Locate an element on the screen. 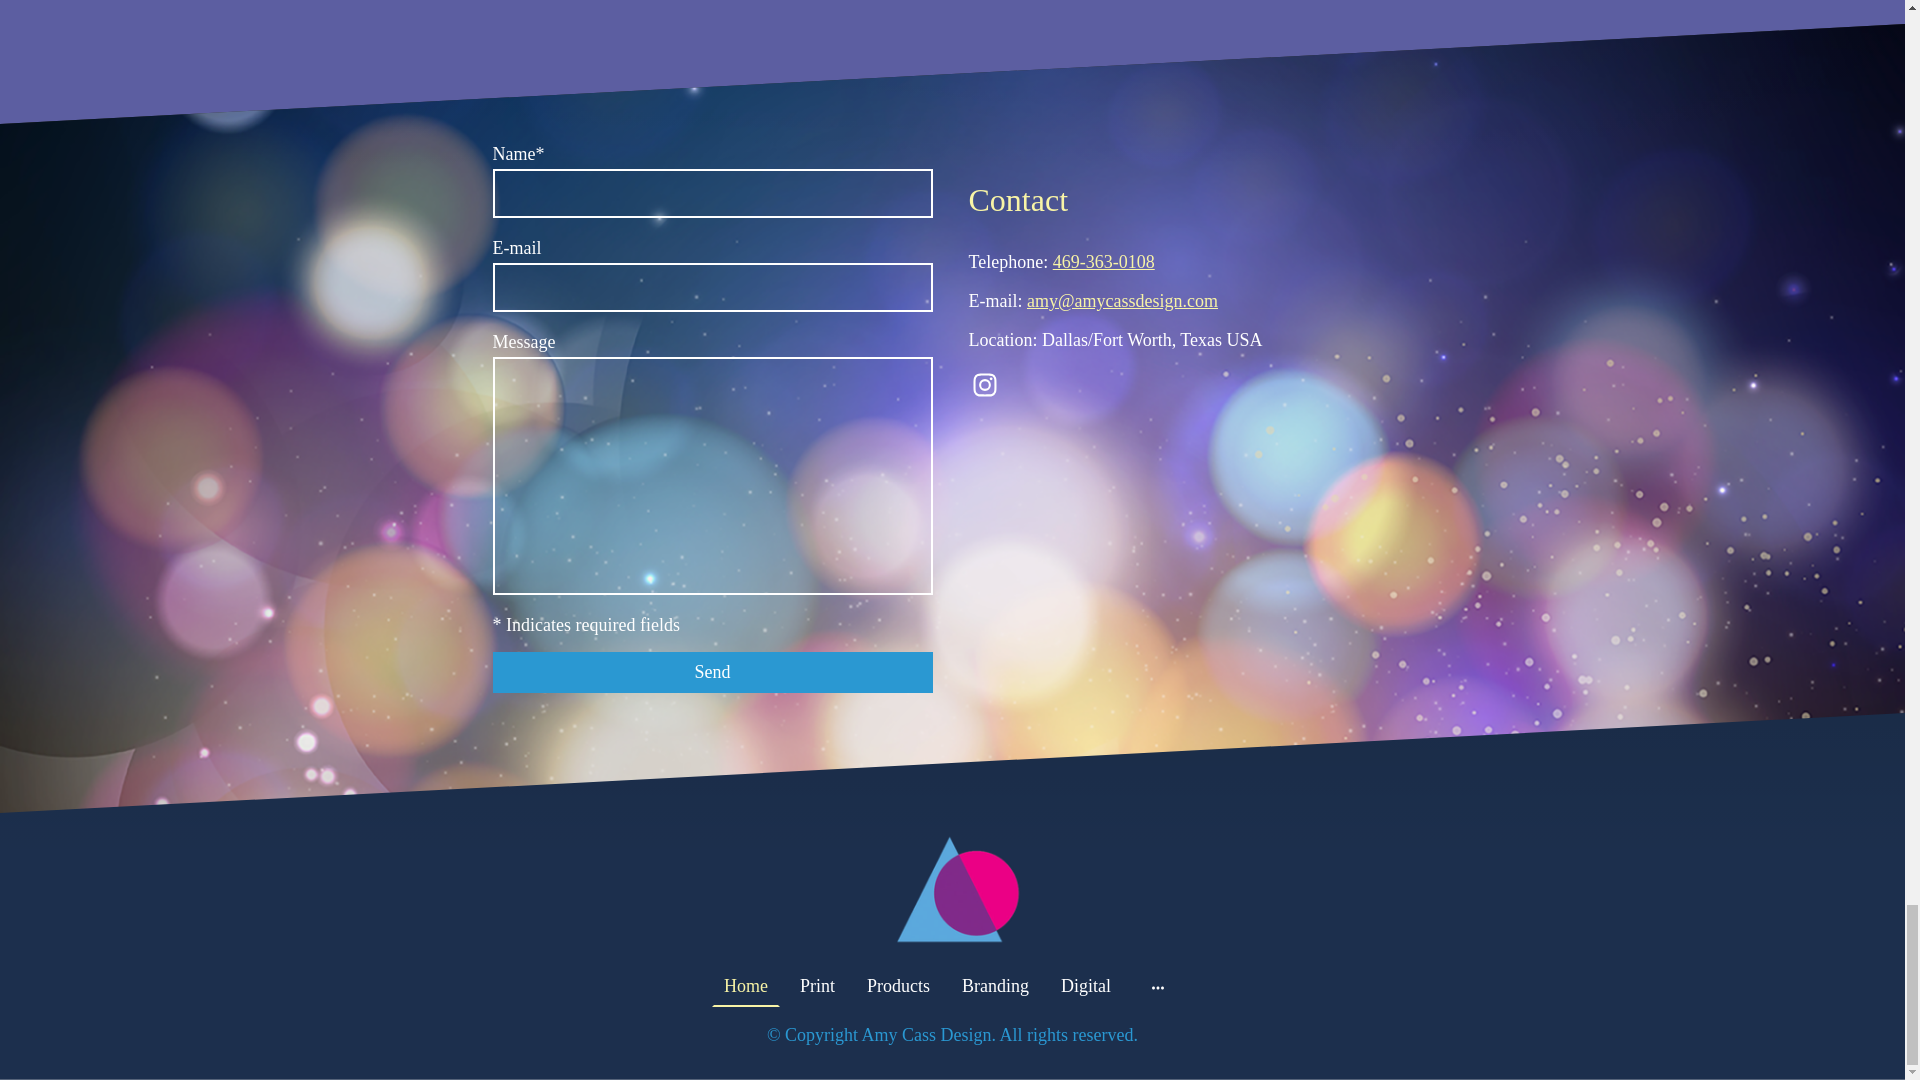 This screenshot has width=1920, height=1080. Products is located at coordinates (898, 986).